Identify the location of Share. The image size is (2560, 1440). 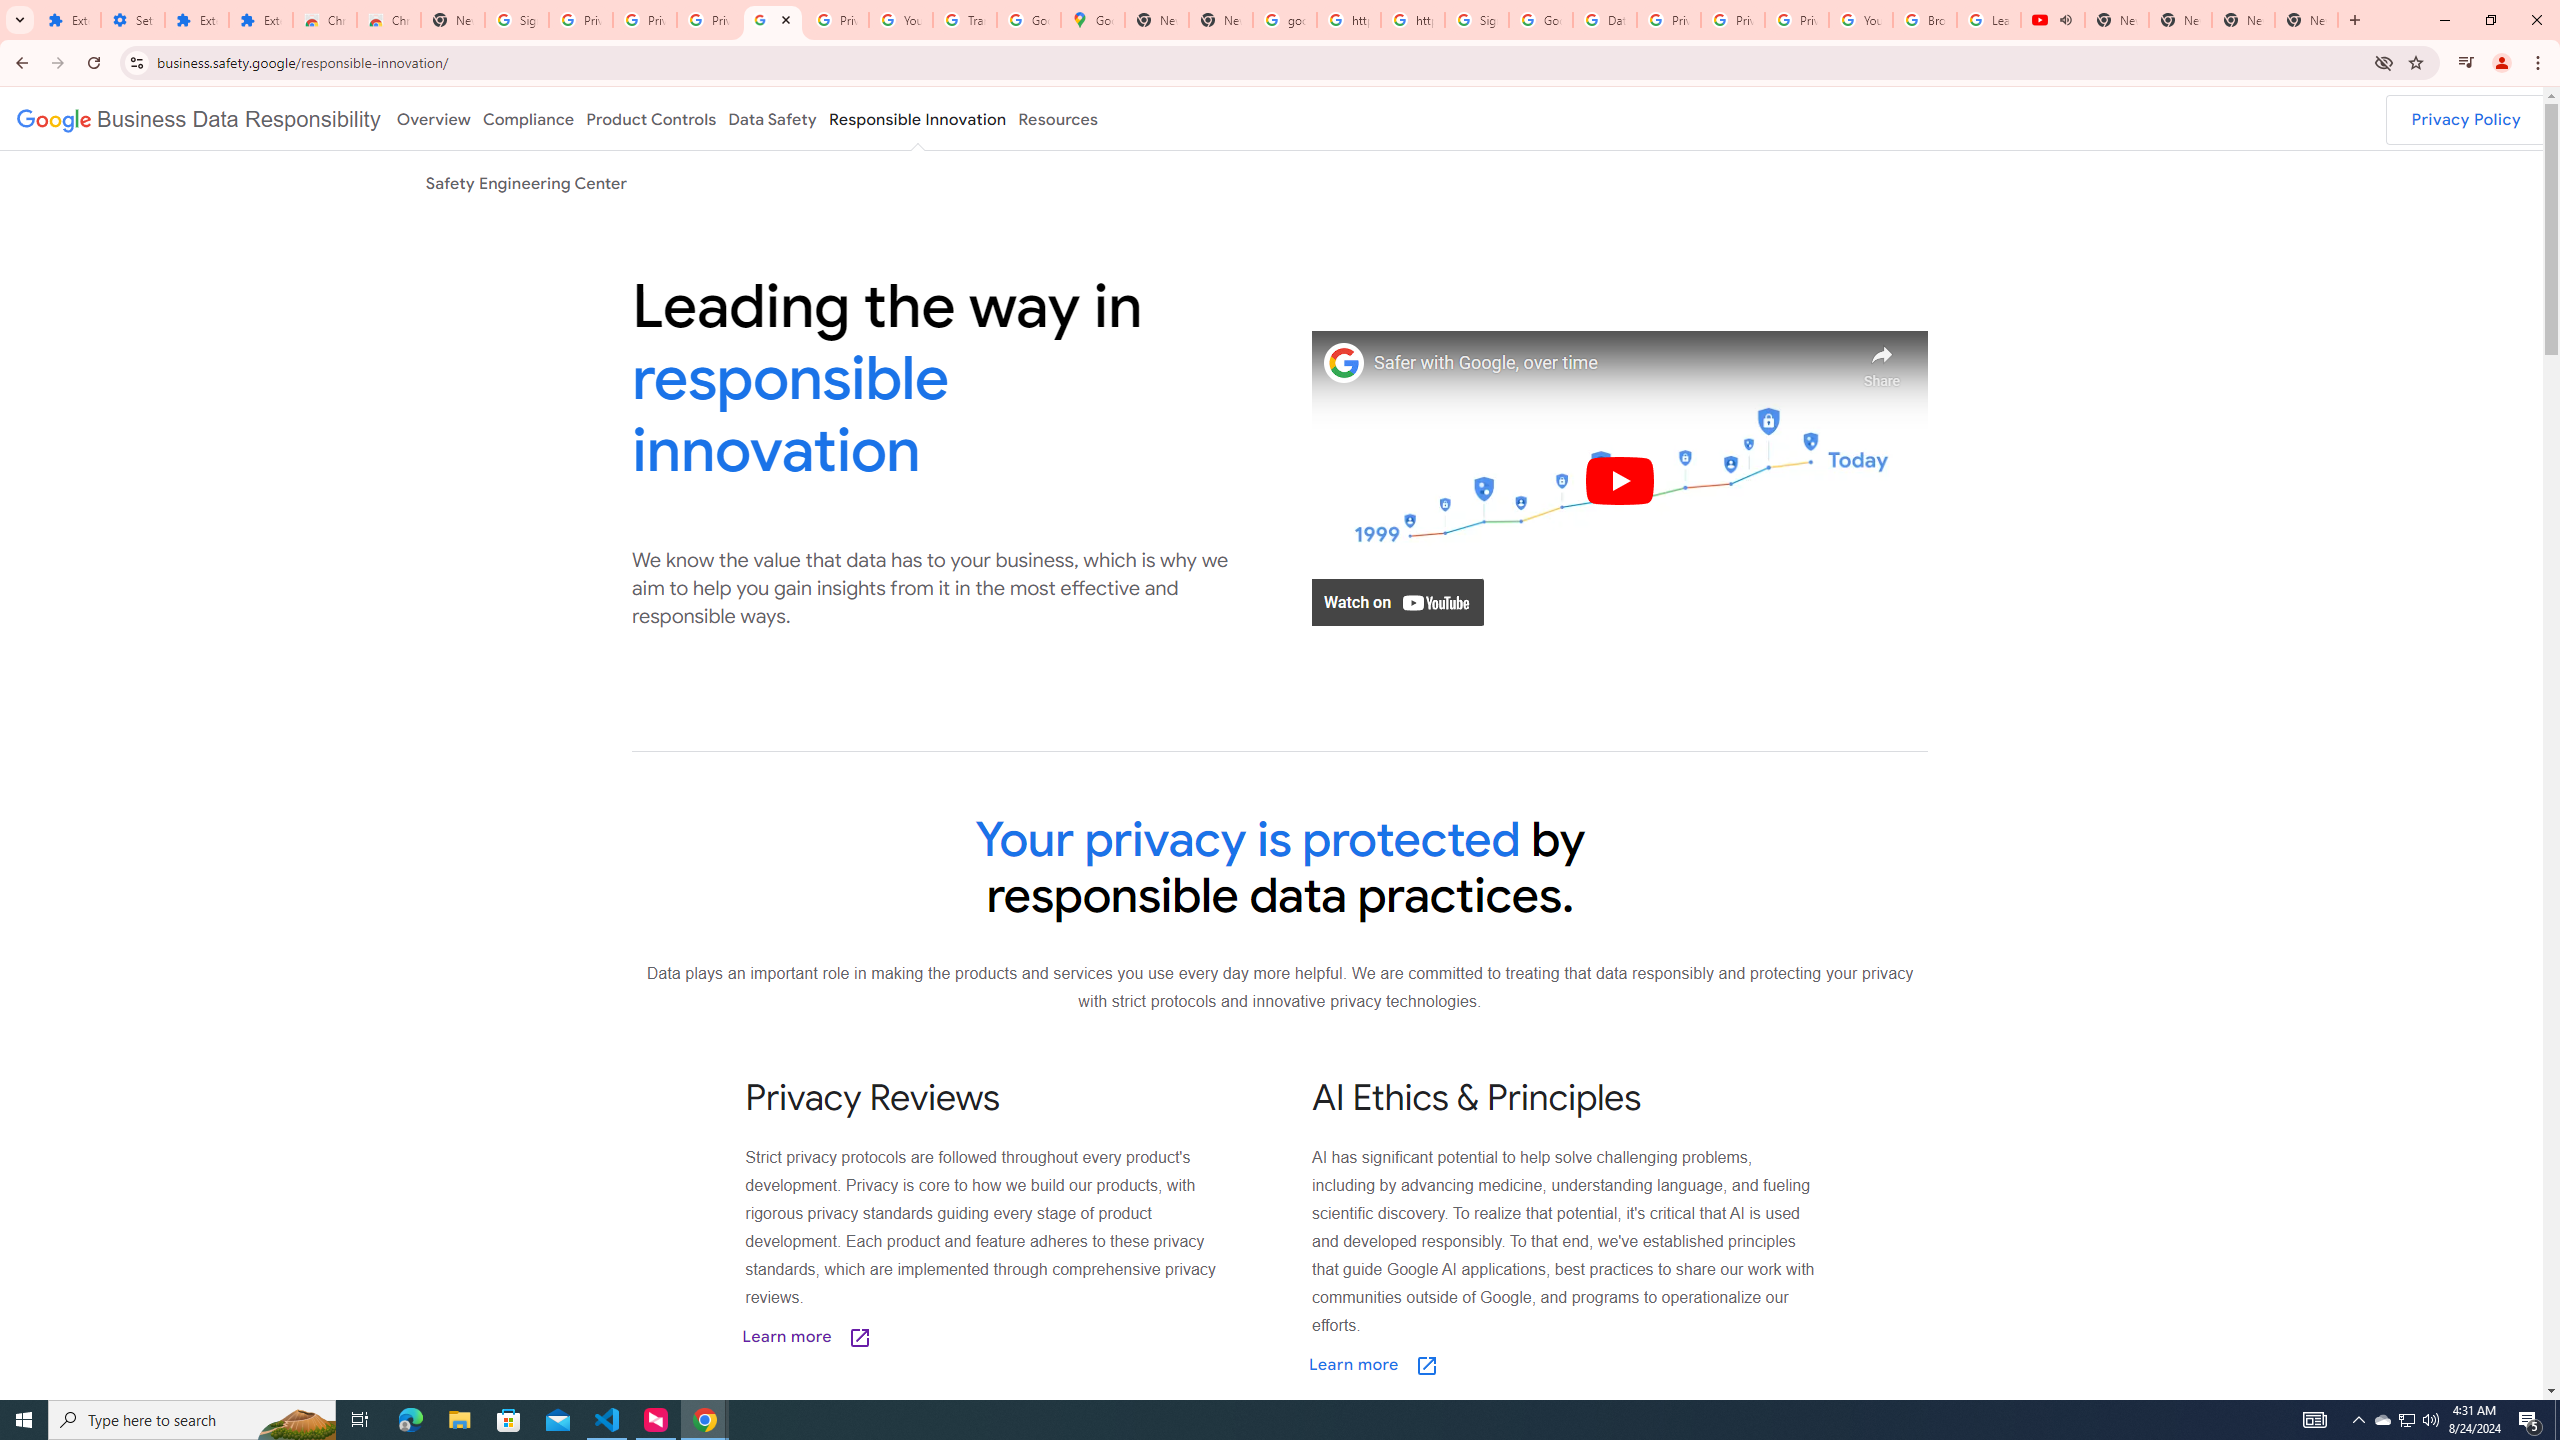
(1882, 361).